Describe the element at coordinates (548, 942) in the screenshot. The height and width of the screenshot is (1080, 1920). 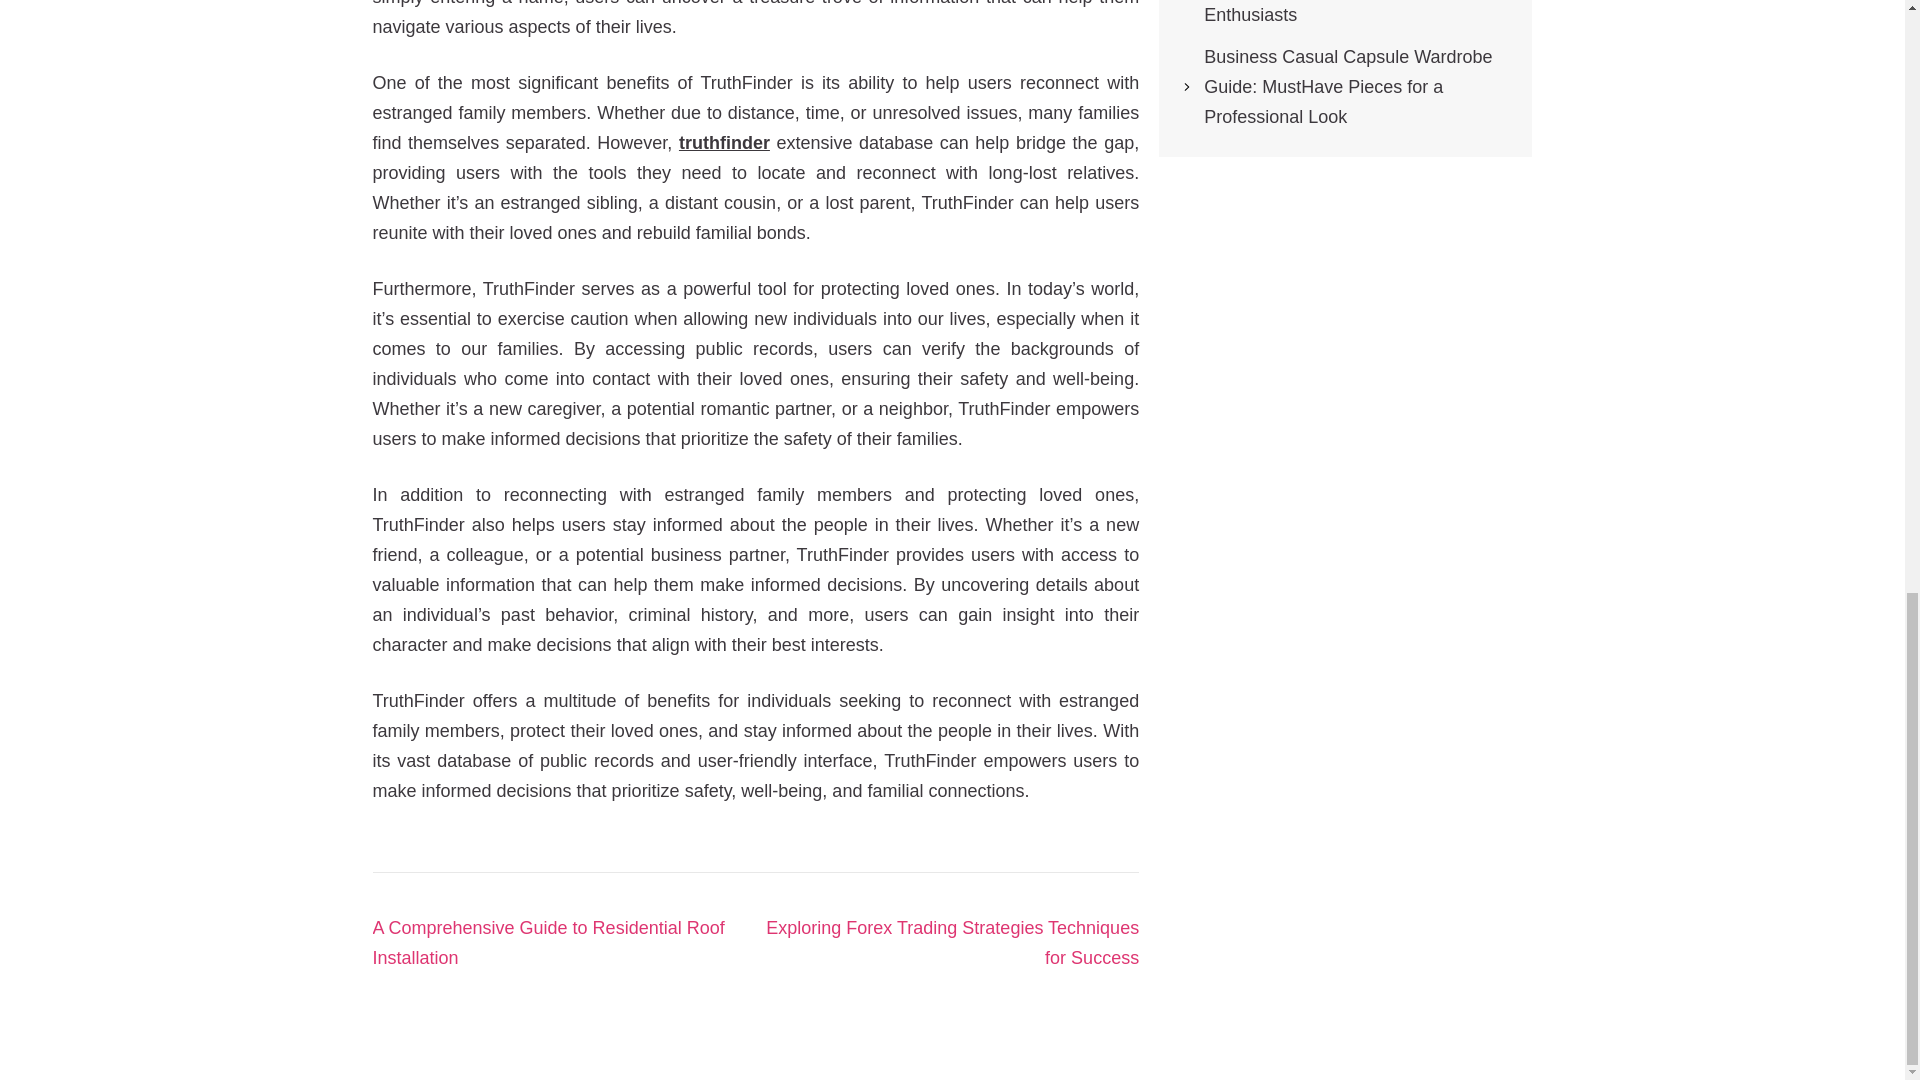
I see `A Comprehensive Guide to Residential Roof Installation` at that location.